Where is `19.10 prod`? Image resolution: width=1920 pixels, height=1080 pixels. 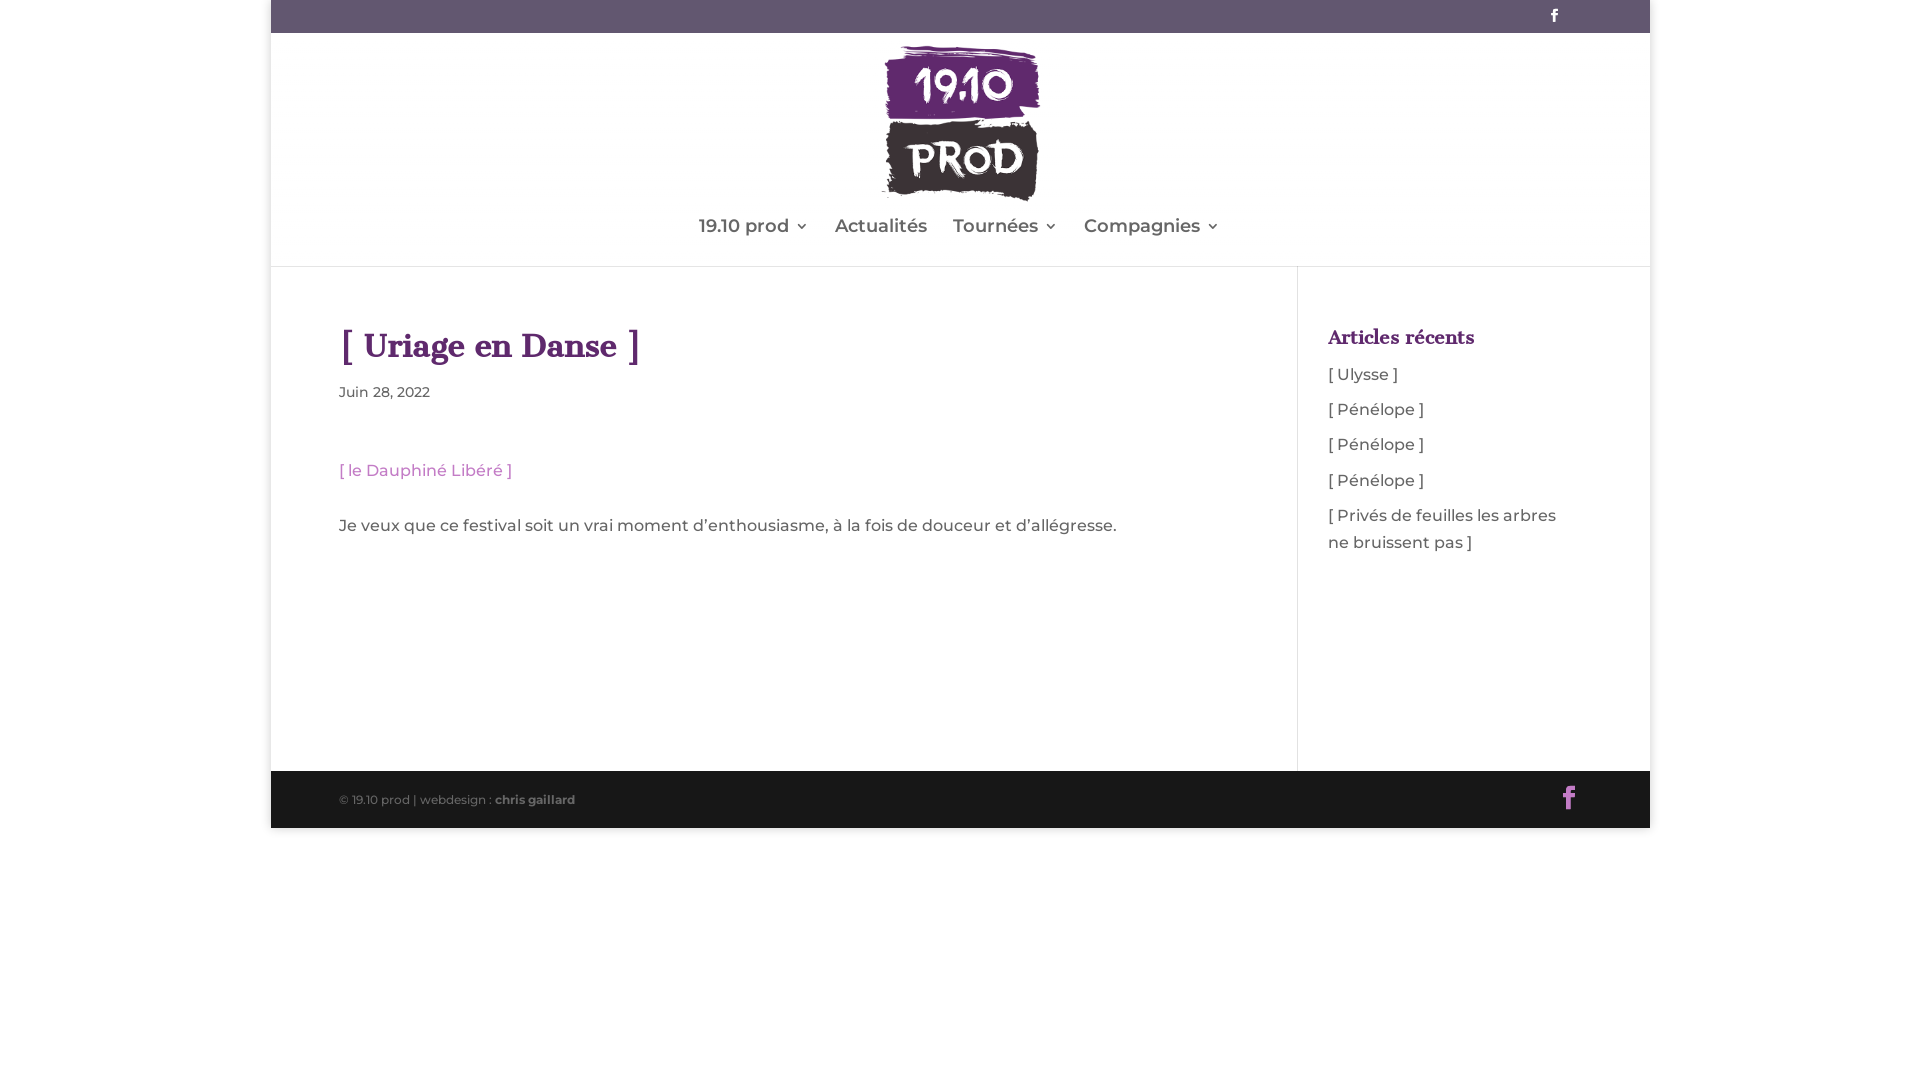 19.10 prod is located at coordinates (753, 242).